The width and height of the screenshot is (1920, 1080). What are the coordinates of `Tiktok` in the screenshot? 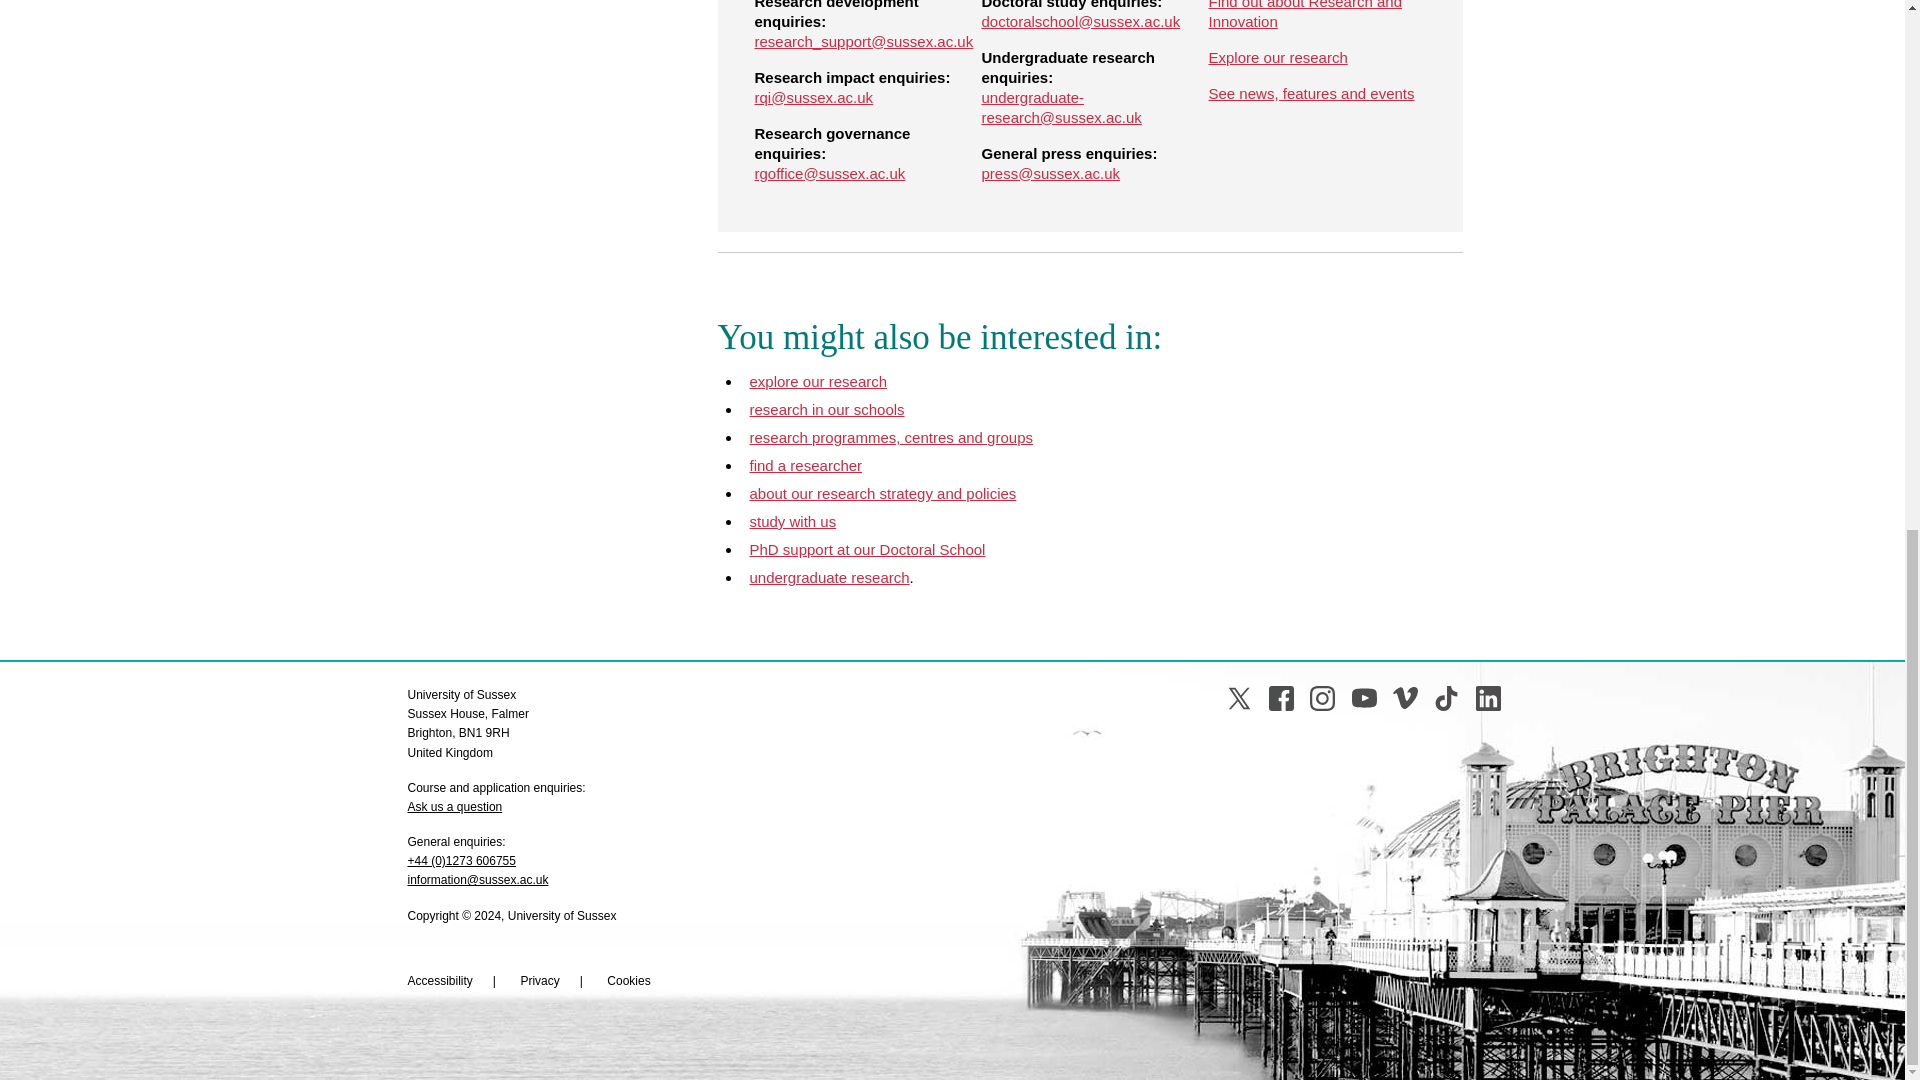 It's located at (1446, 698).